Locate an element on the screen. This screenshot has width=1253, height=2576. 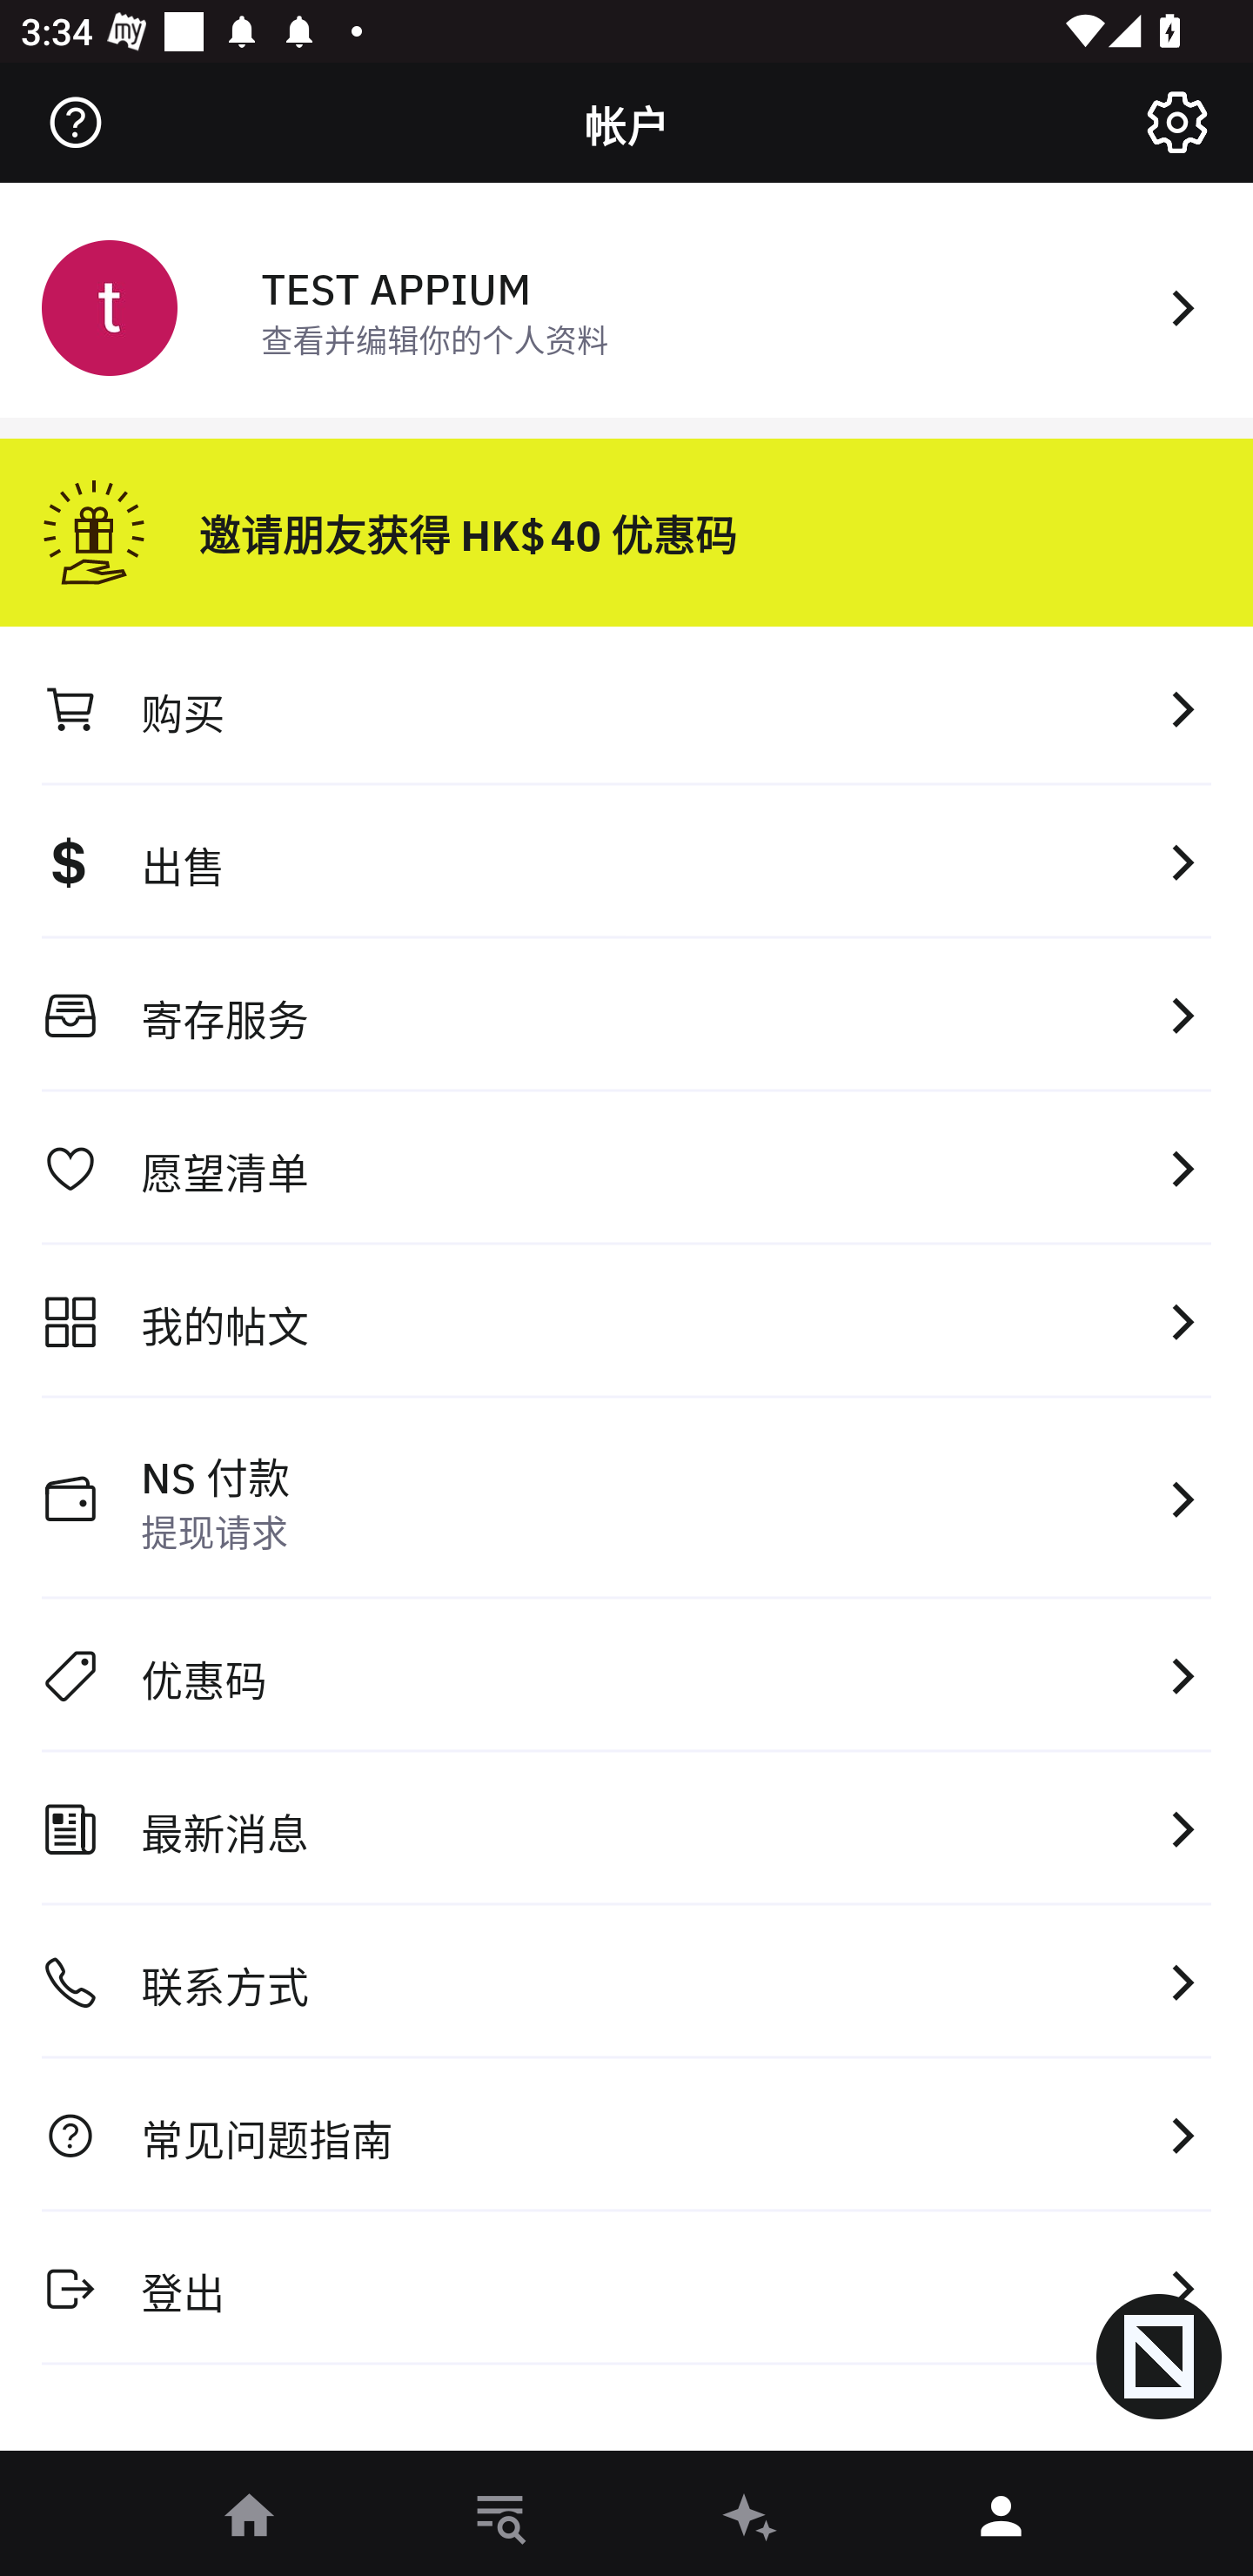
邀请朋友获得 HK$ 40 优惠码 is located at coordinates (626, 521).